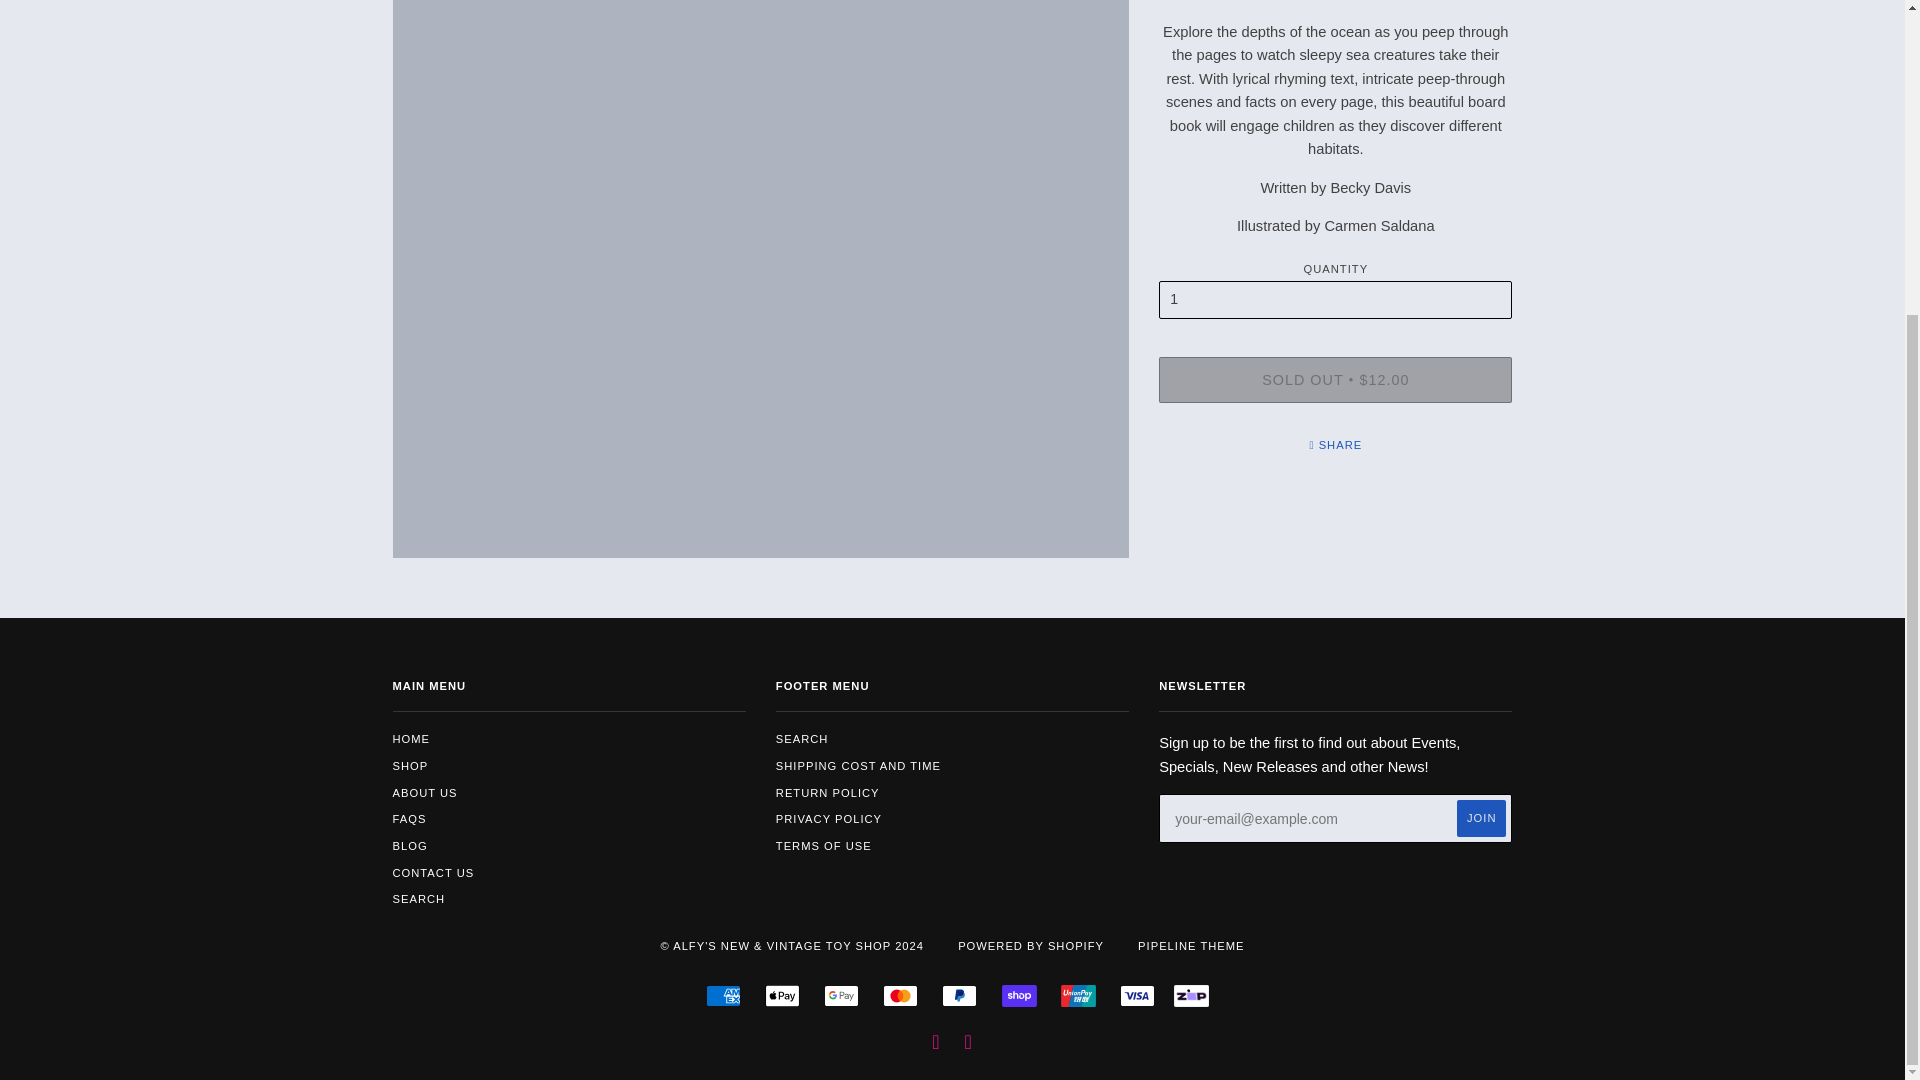 The height and width of the screenshot is (1080, 1920). What do you see at coordinates (1019, 995) in the screenshot?
I see `SHOP PAY` at bounding box center [1019, 995].